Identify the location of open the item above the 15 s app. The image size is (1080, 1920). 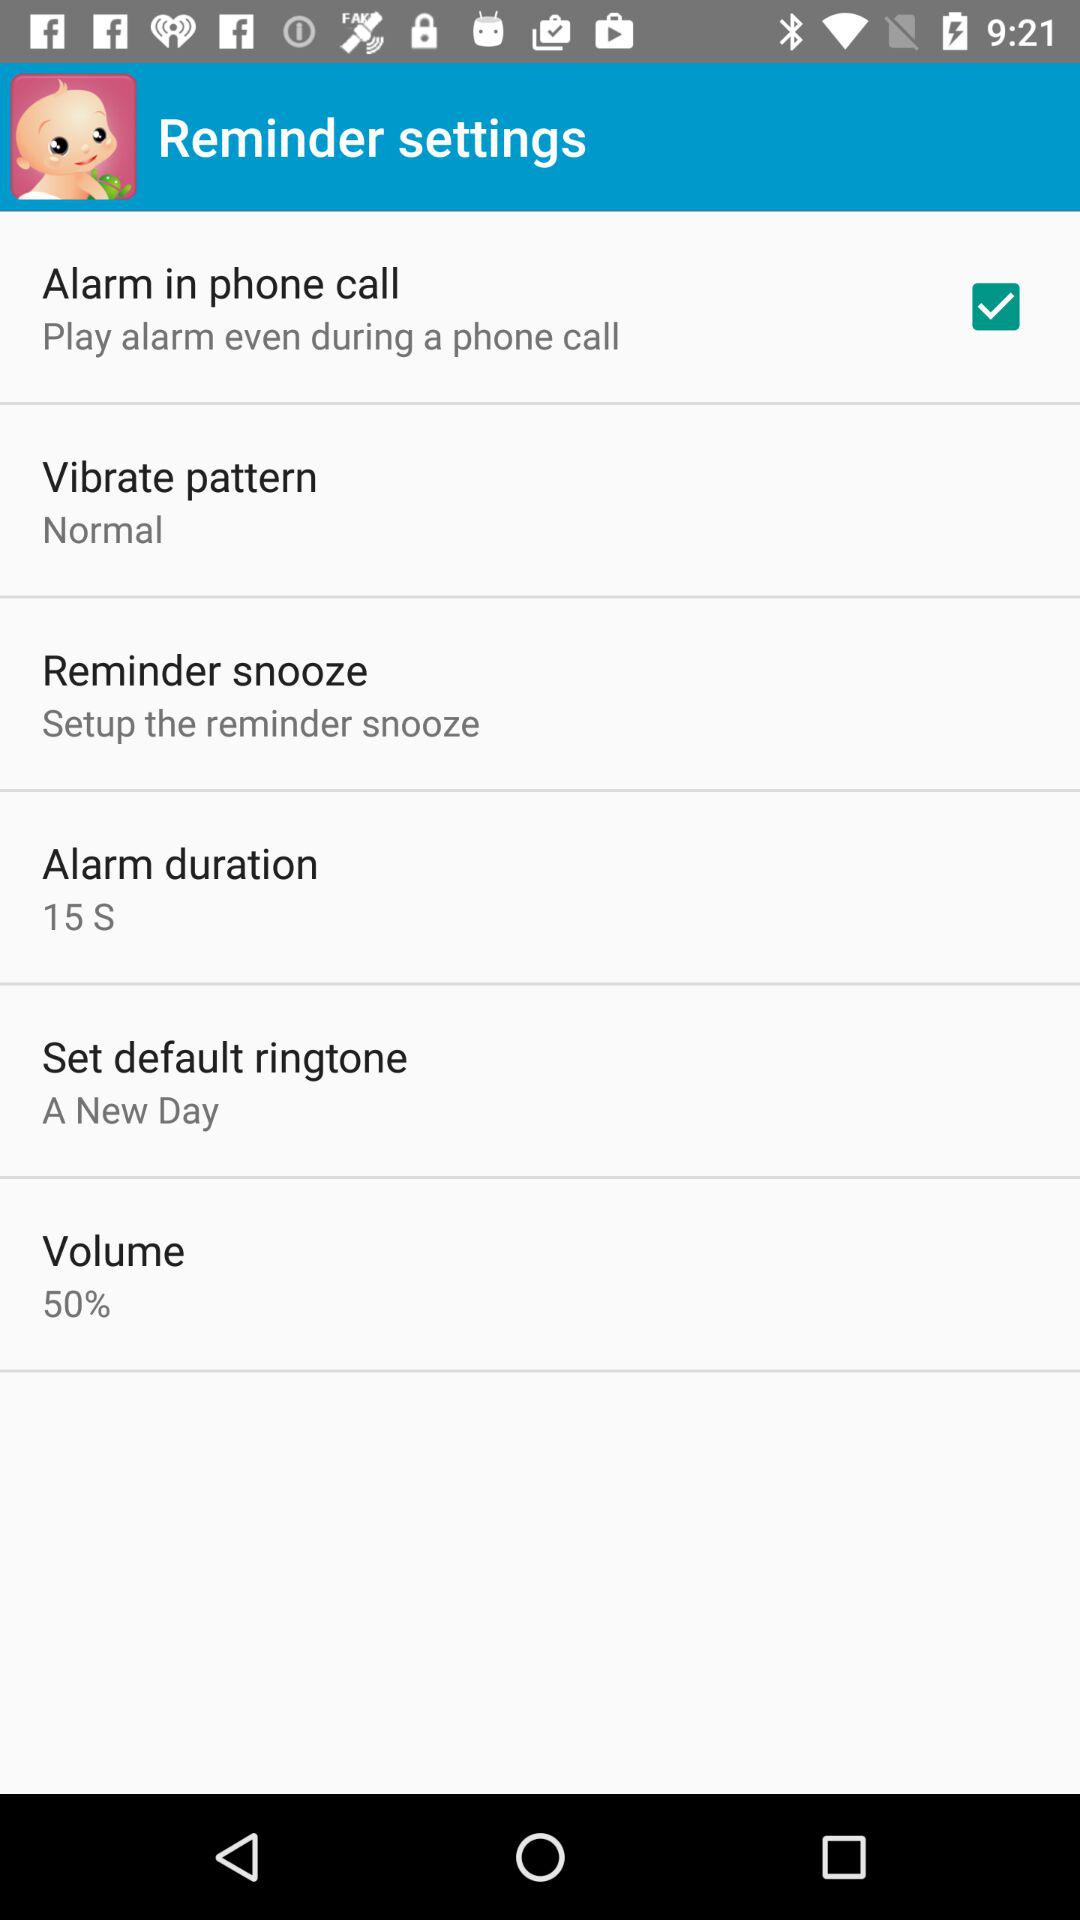
(180, 862).